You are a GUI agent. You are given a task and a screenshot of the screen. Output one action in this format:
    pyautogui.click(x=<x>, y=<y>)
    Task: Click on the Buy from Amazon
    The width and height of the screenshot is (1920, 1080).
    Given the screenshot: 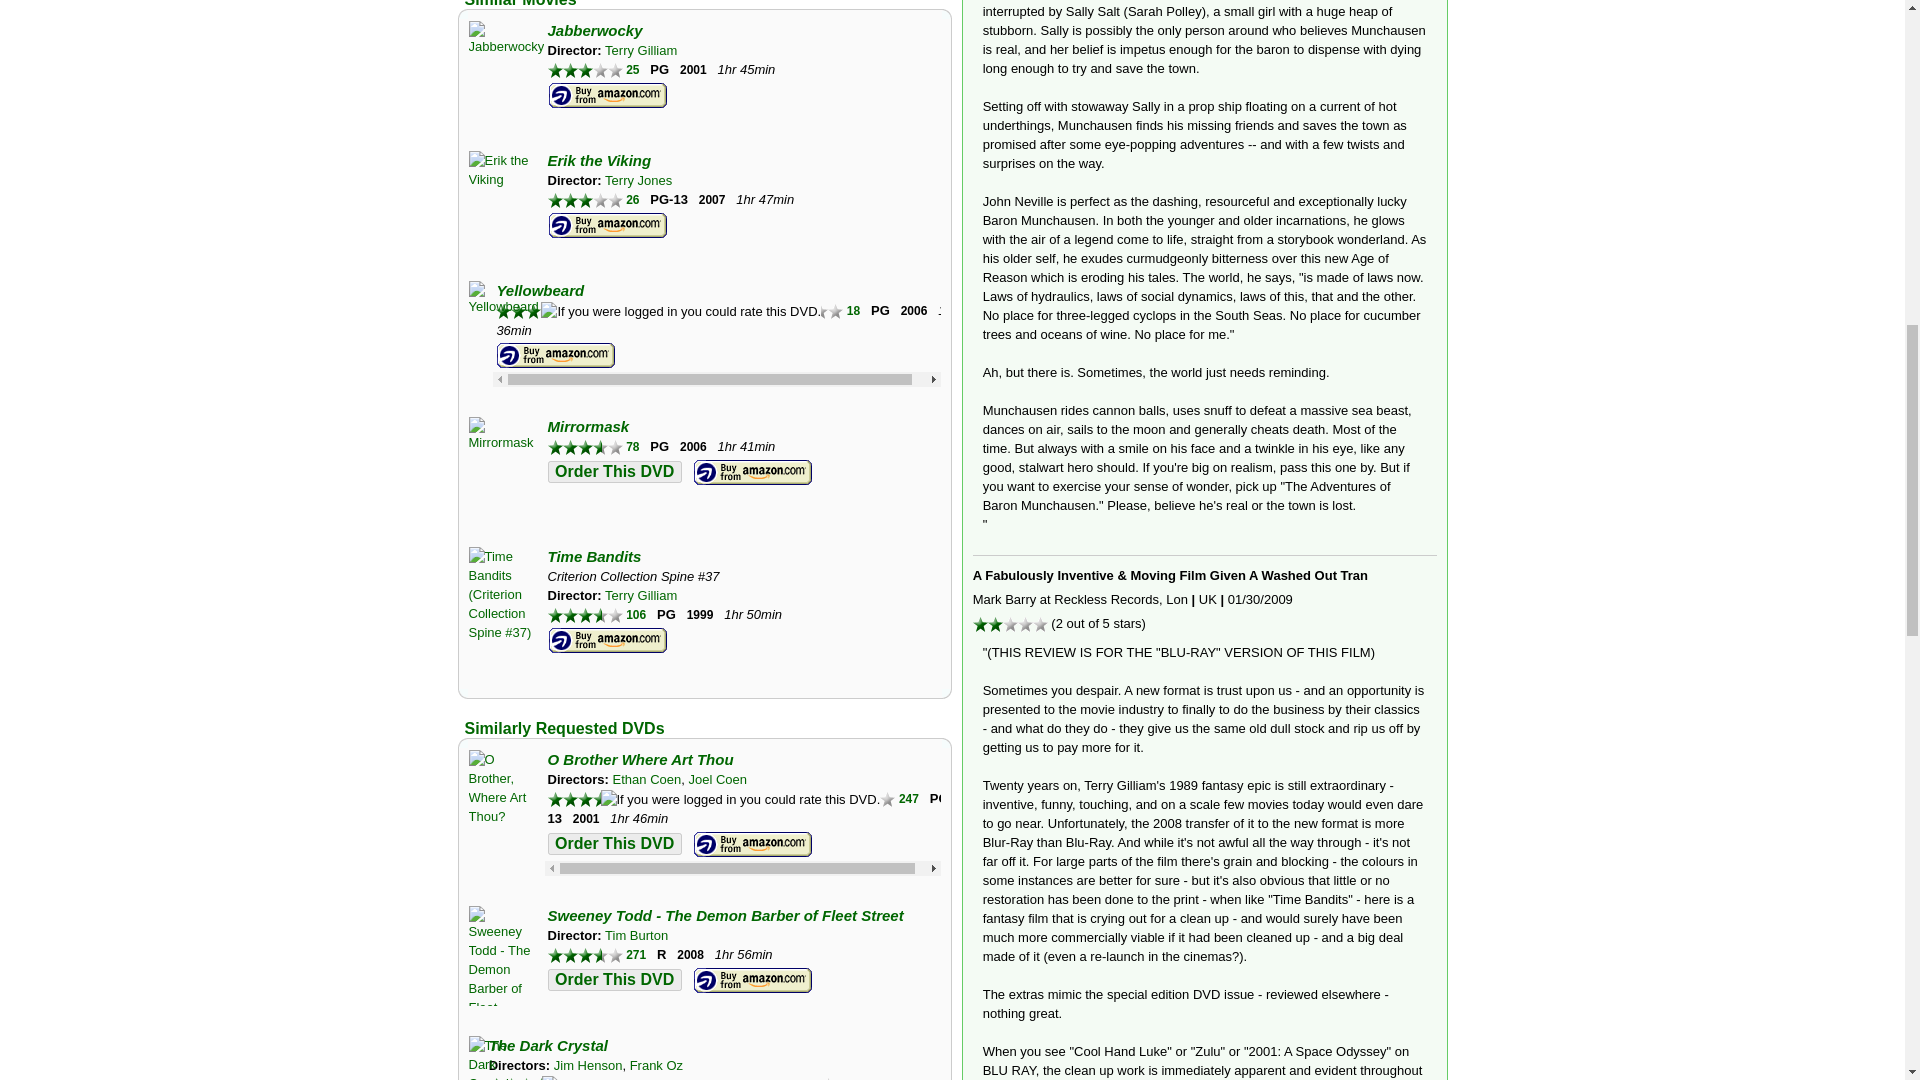 What is the action you would take?
    pyautogui.click(x=752, y=980)
    